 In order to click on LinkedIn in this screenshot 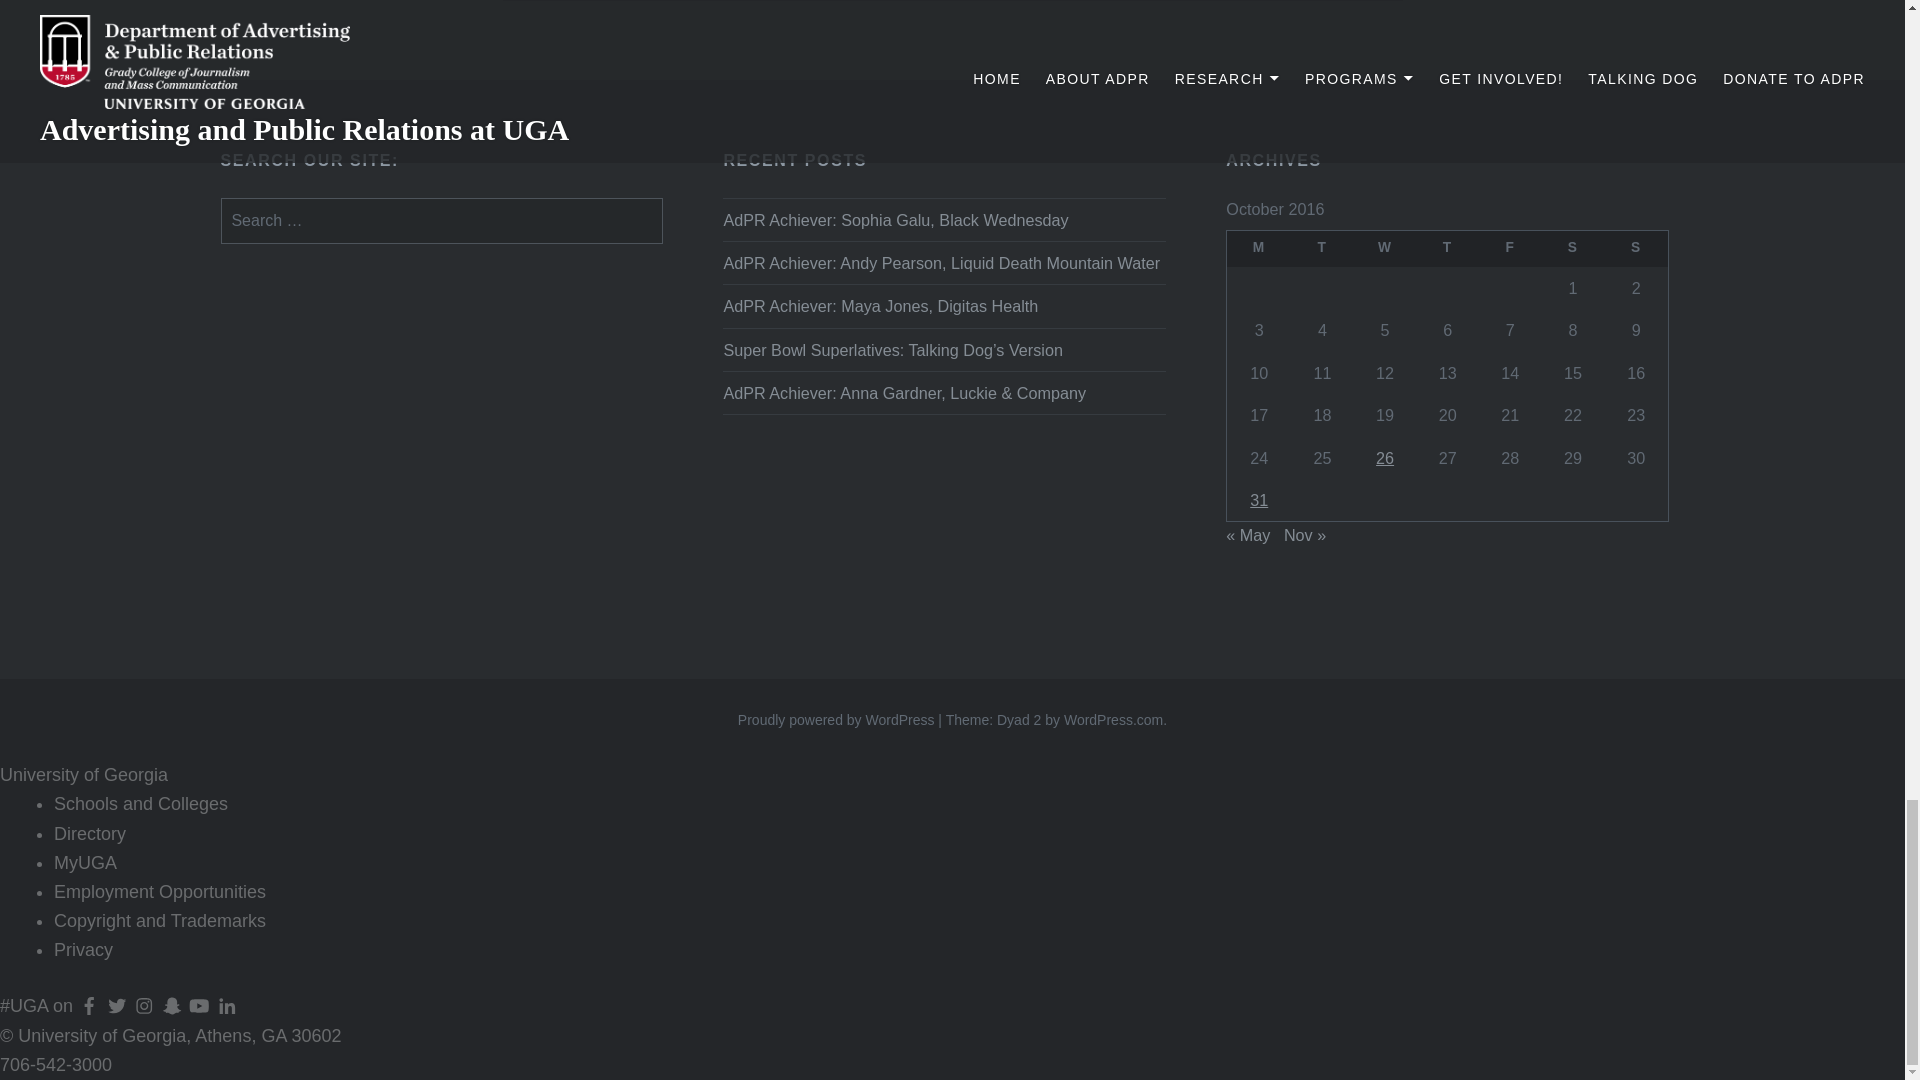, I will do `click(226, 1006)`.